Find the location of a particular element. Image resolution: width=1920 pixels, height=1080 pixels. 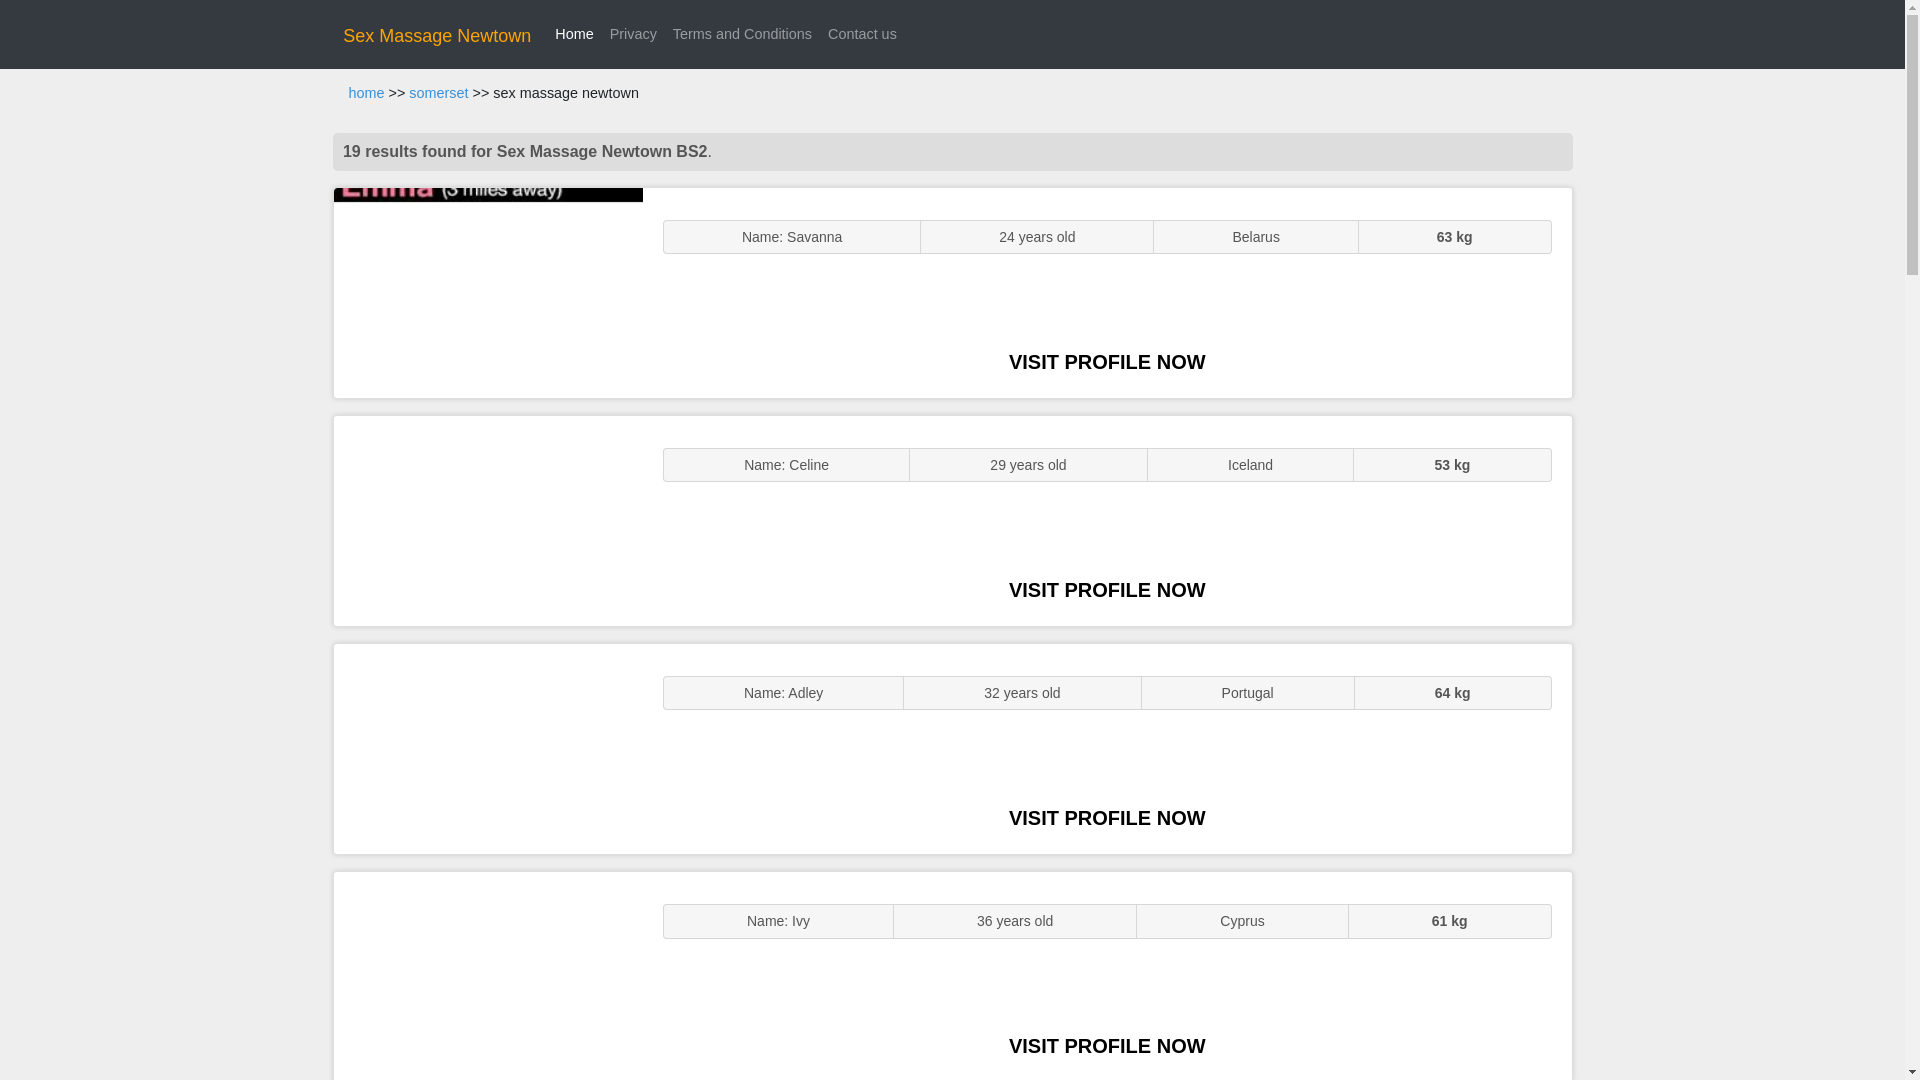

 ENGLISH STUNNER is located at coordinates (488, 292).